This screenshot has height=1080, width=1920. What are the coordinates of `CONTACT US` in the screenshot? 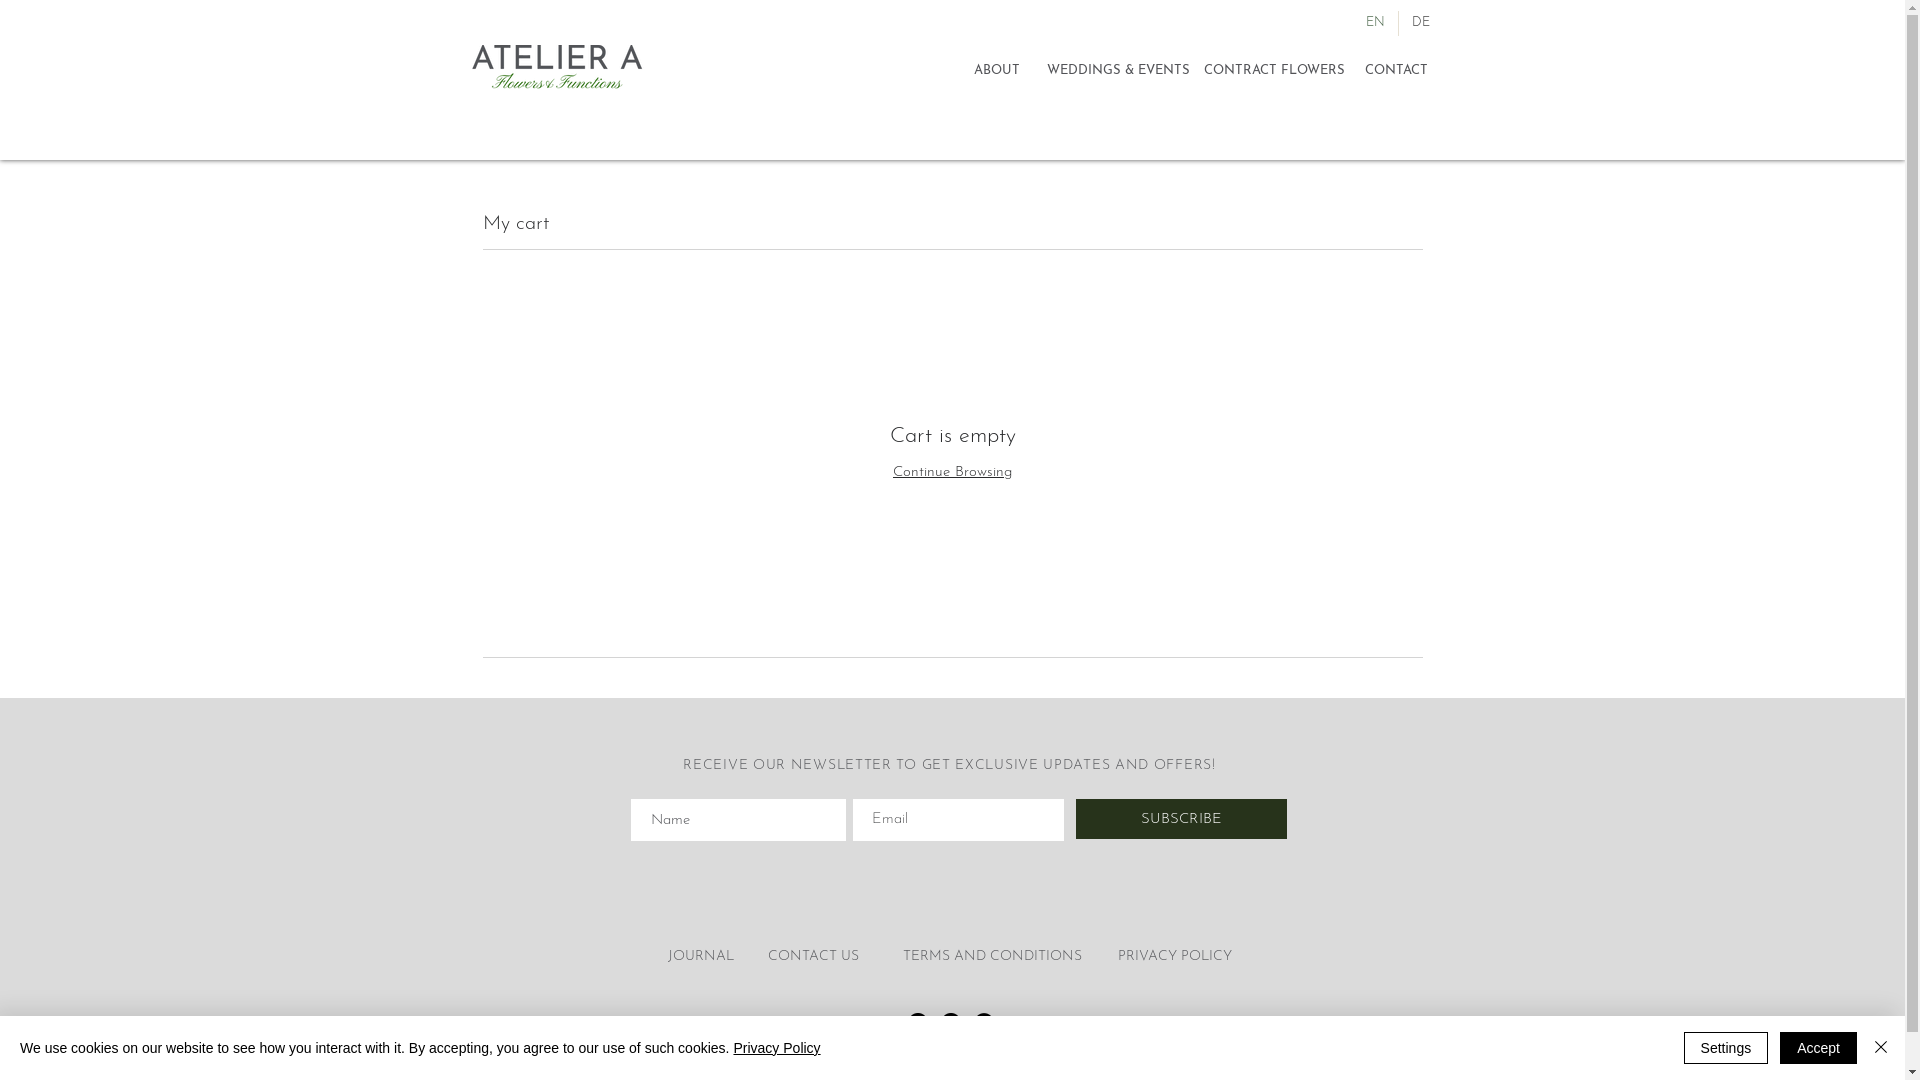 It's located at (814, 956).